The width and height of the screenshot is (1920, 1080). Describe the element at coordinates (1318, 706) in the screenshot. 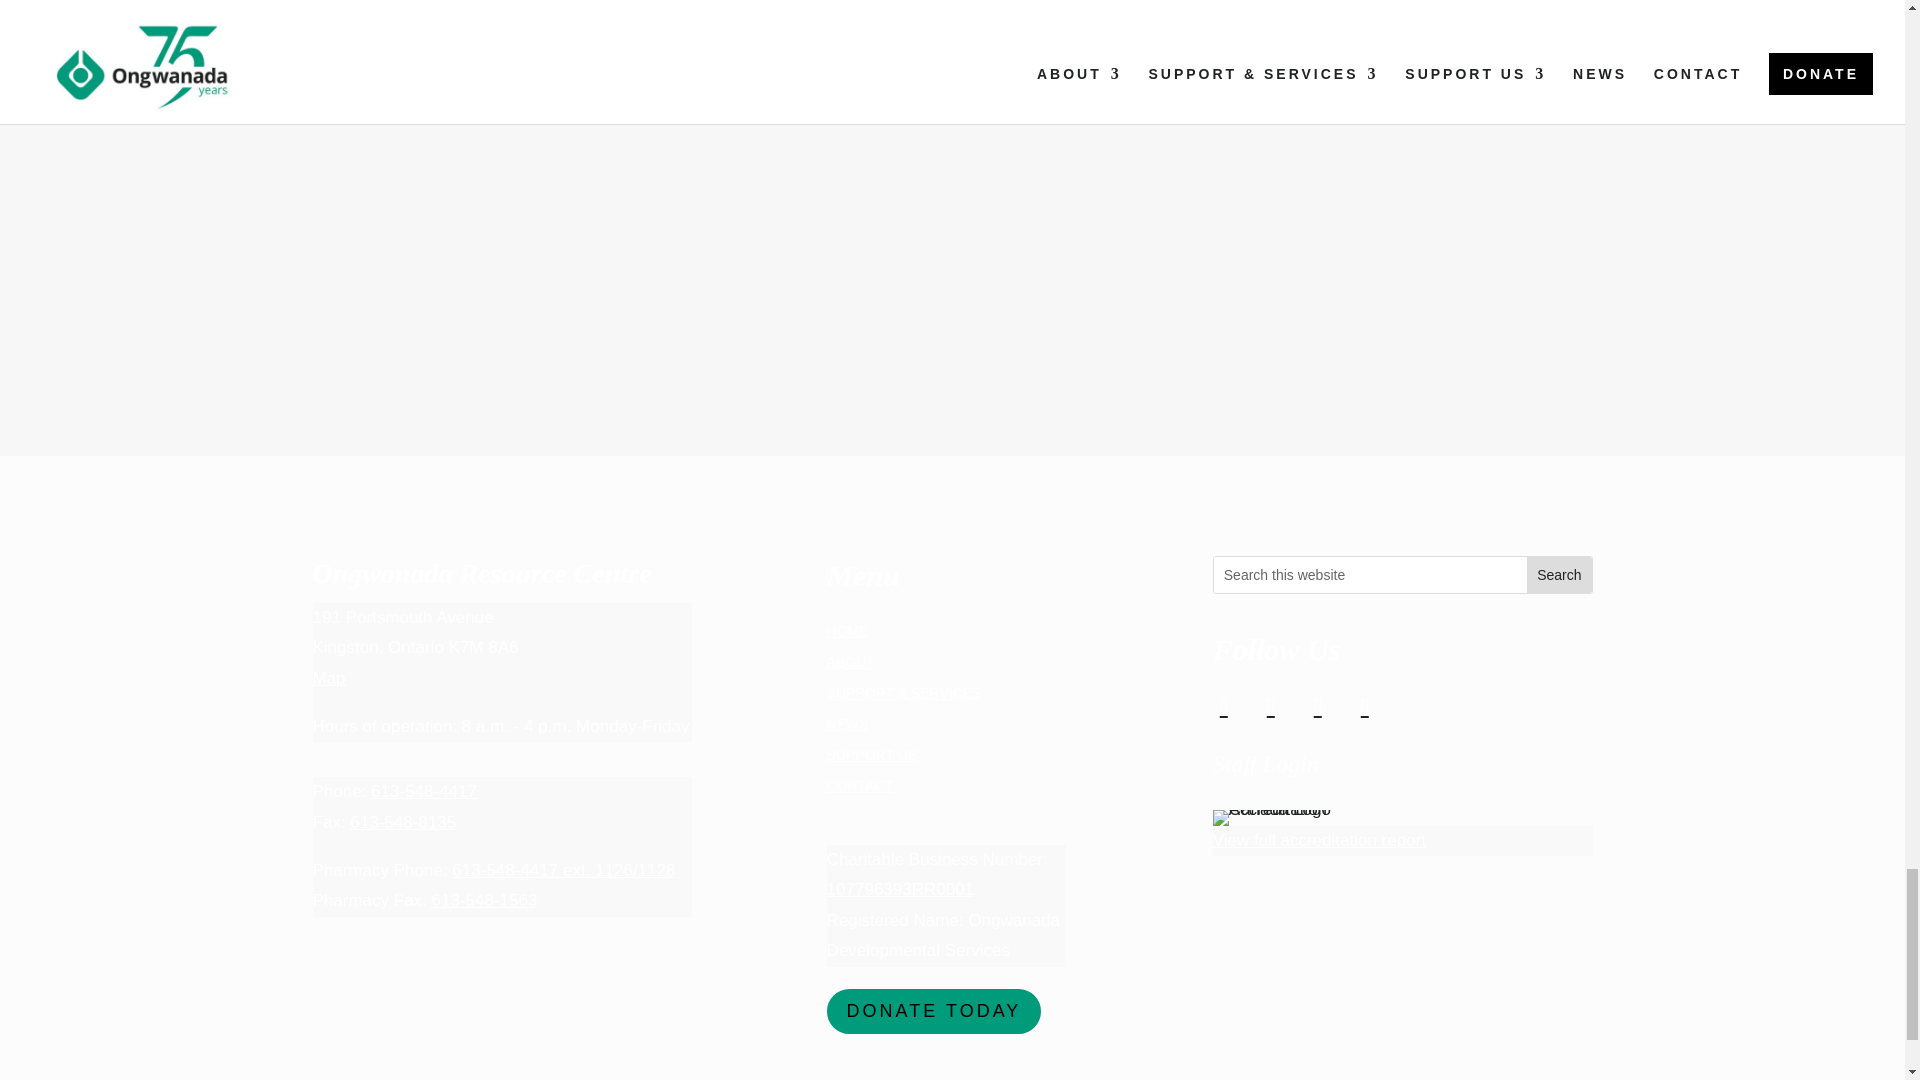

I see `Follow on LinkedIn` at that location.